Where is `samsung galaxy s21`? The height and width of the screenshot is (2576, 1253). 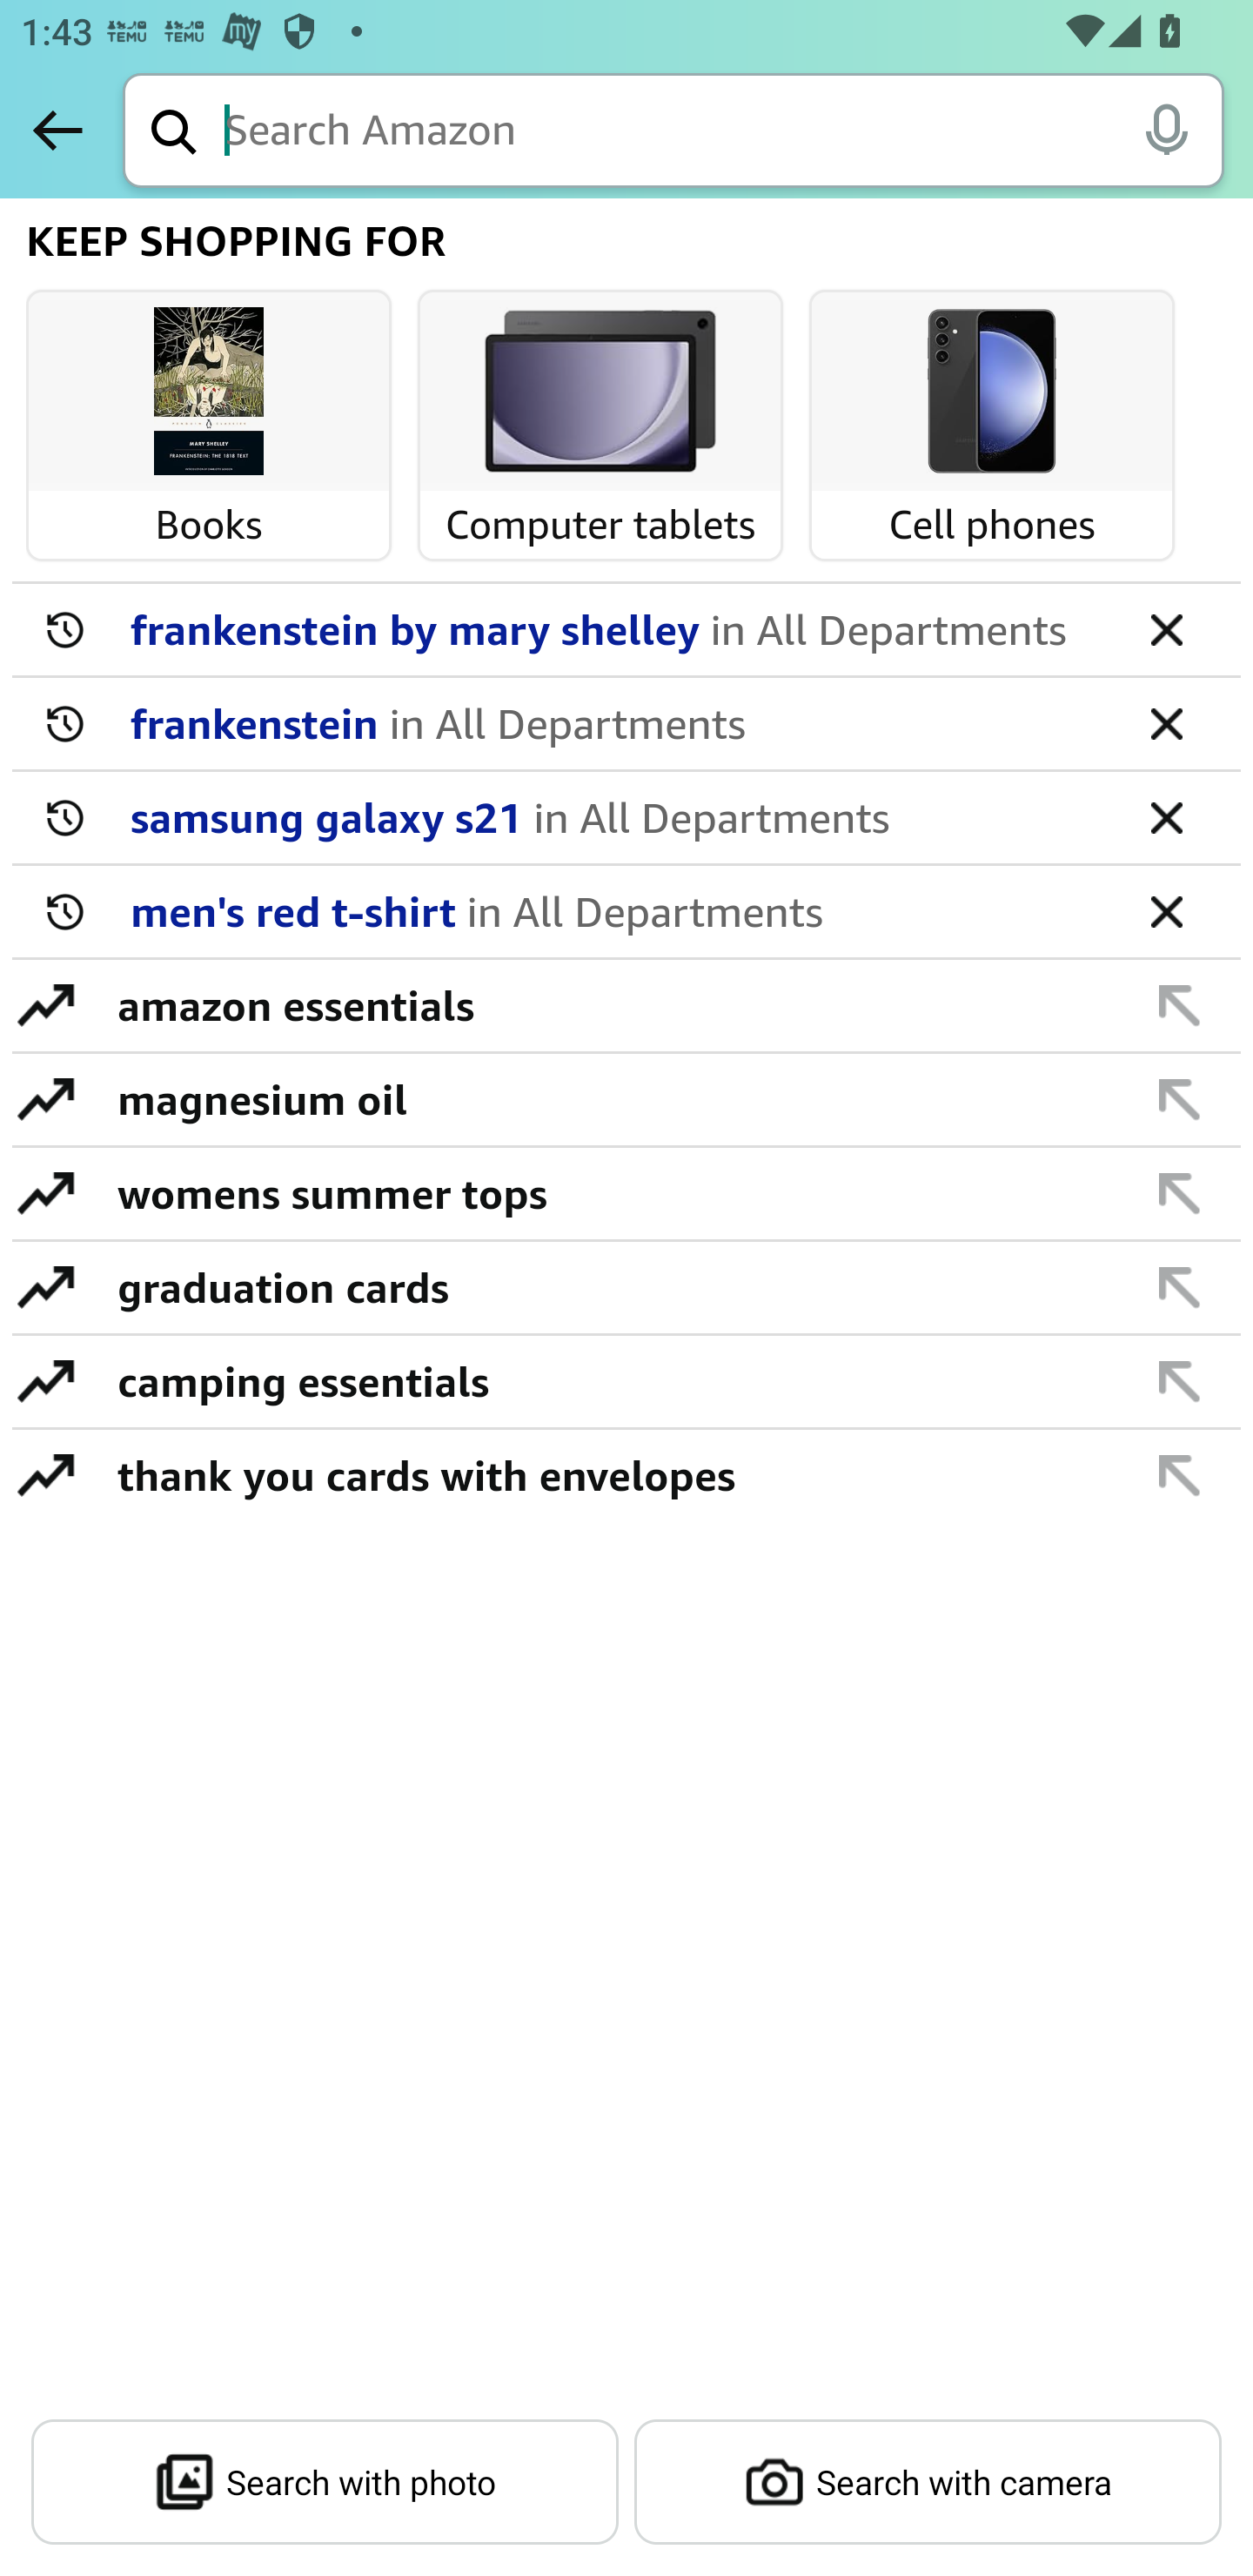 samsung galaxy s21 is located at coordinates (615, 816).